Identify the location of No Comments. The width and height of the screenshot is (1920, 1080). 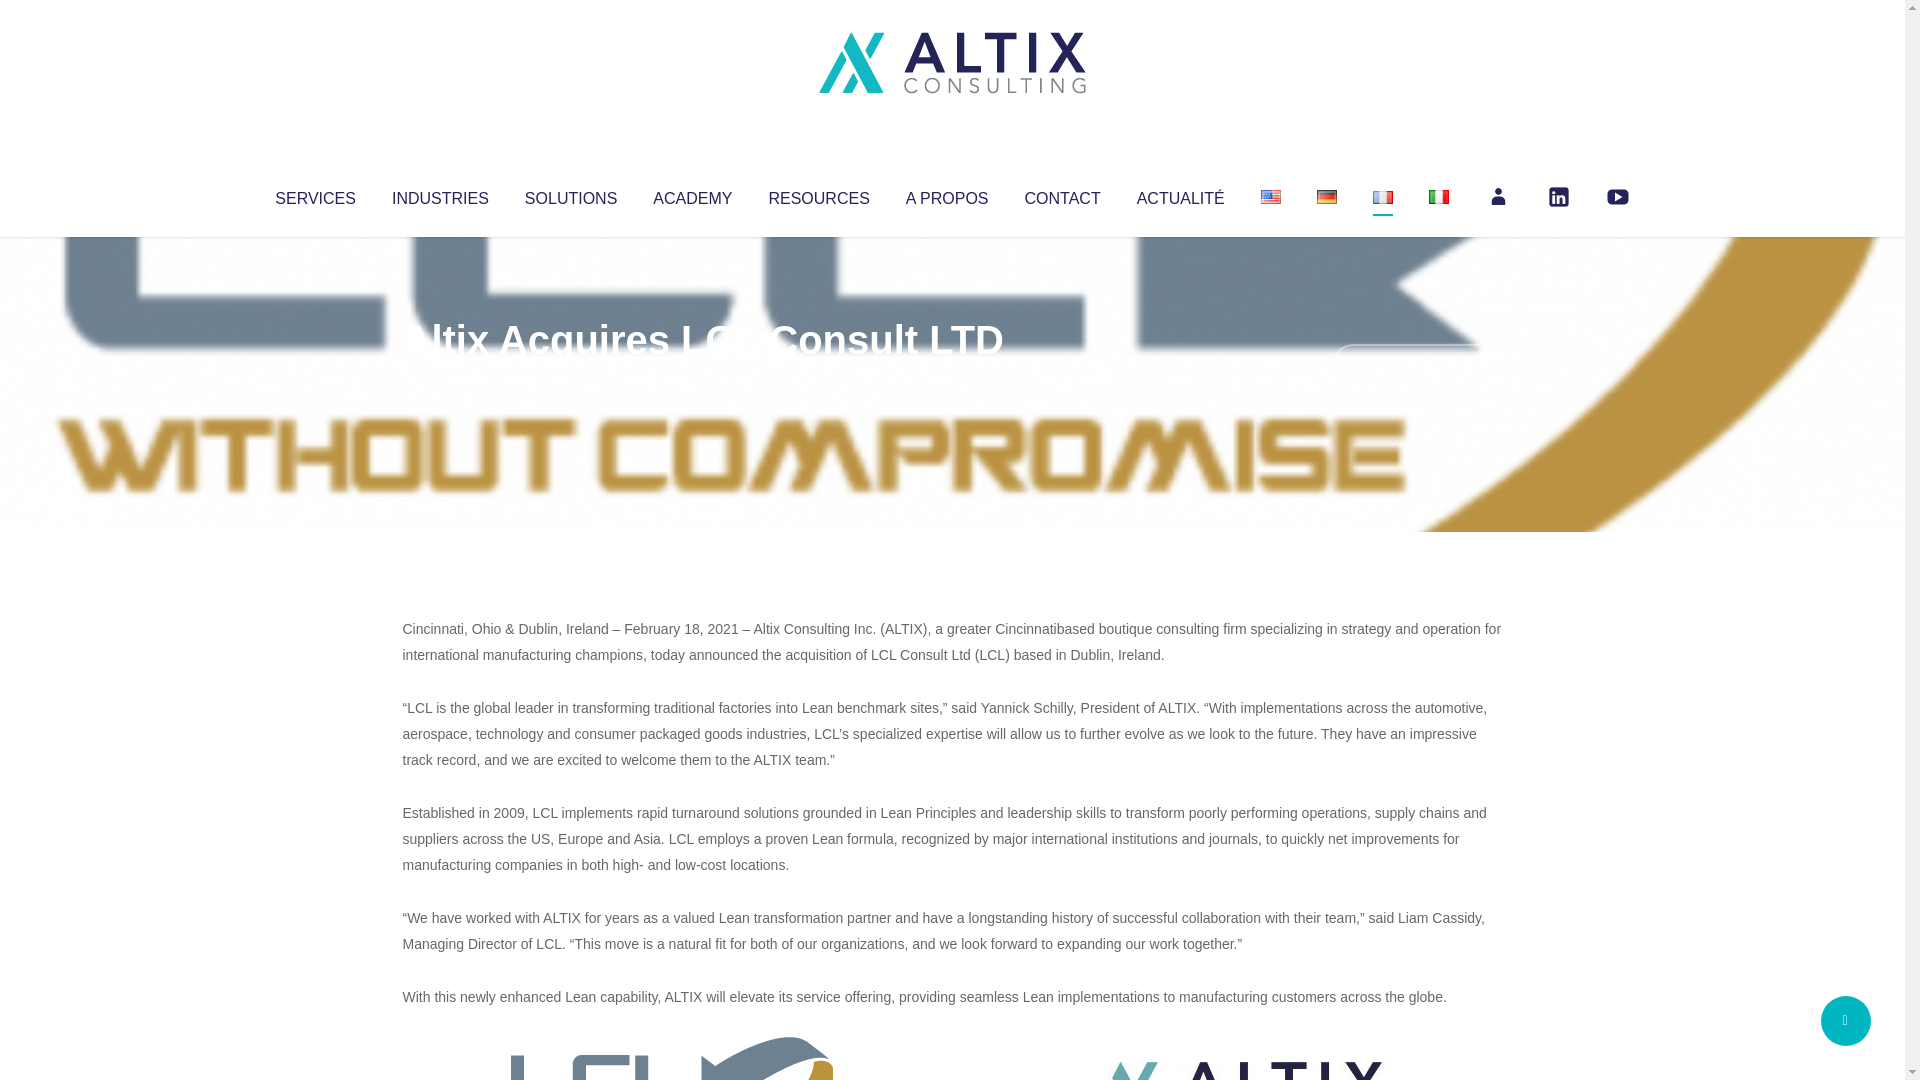
(1416, 366).